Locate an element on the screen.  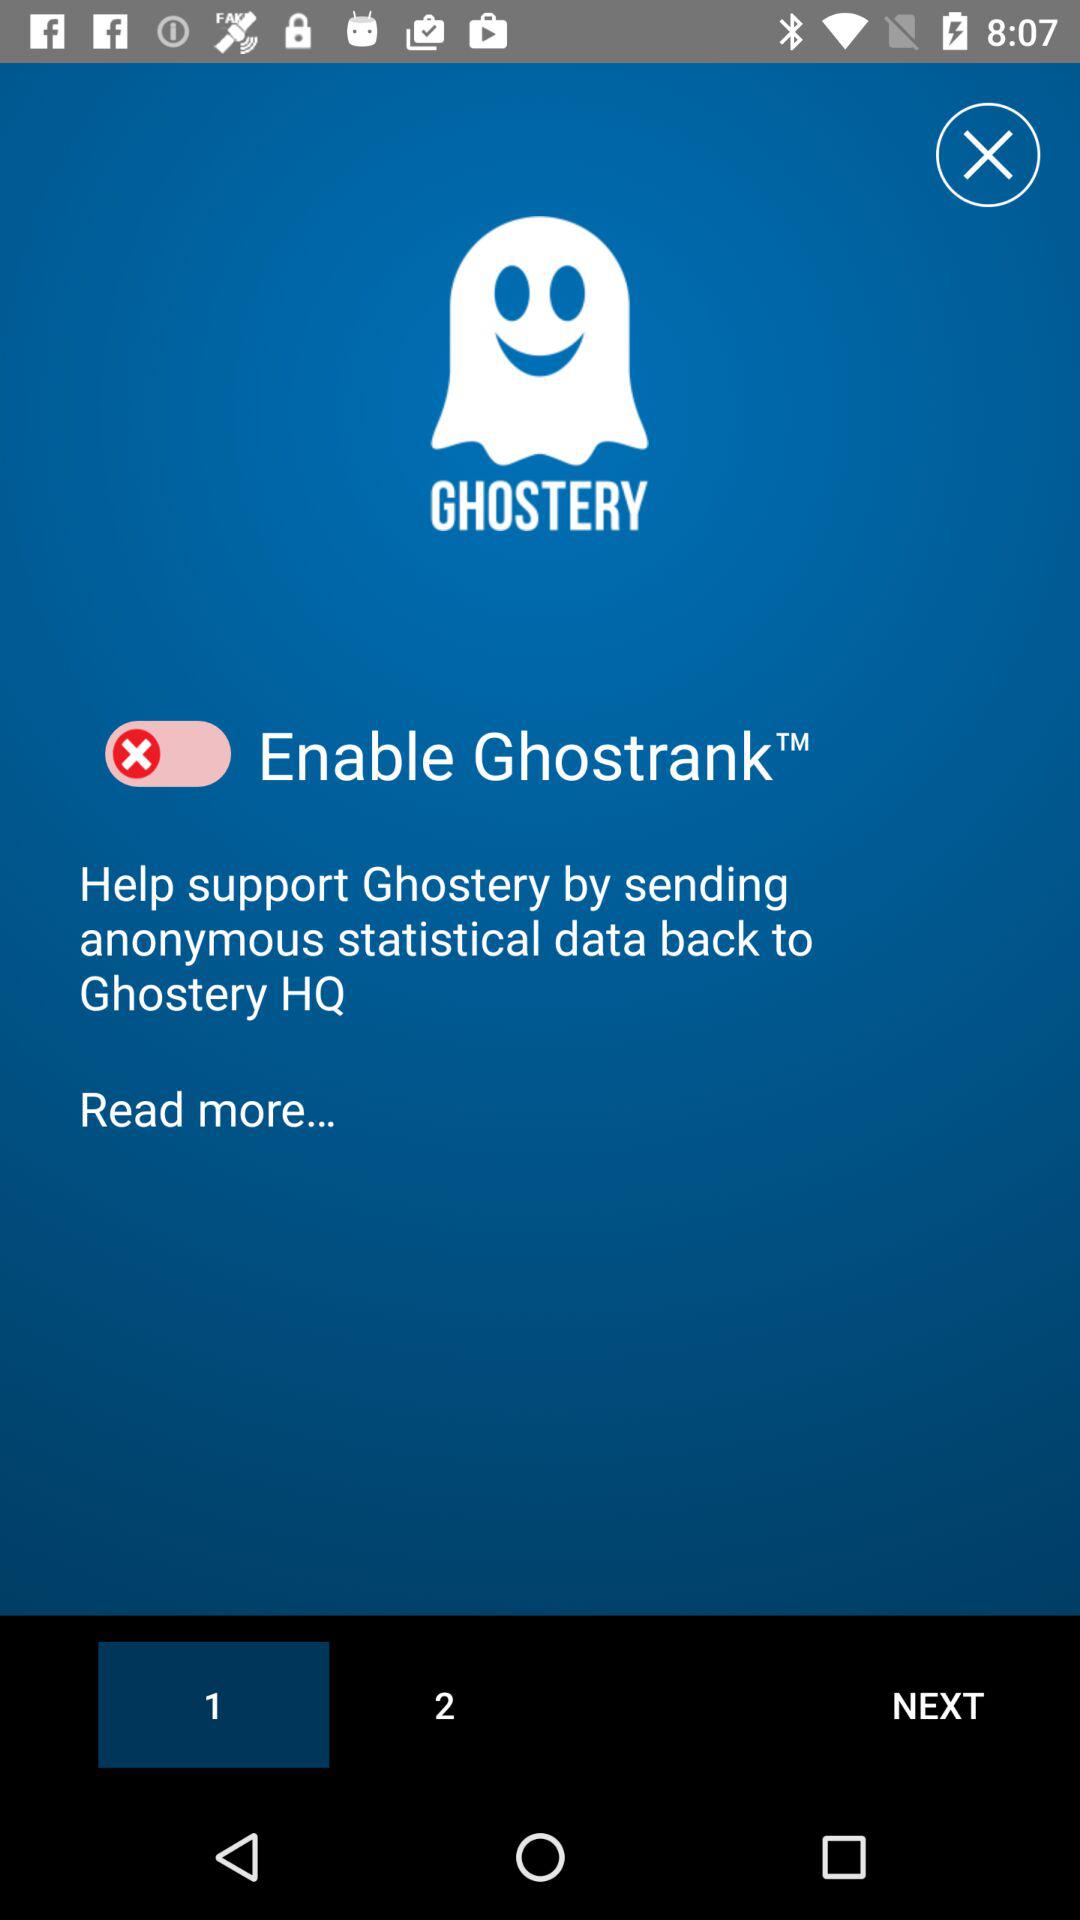
enable disable is located at coordinates (168, 754).